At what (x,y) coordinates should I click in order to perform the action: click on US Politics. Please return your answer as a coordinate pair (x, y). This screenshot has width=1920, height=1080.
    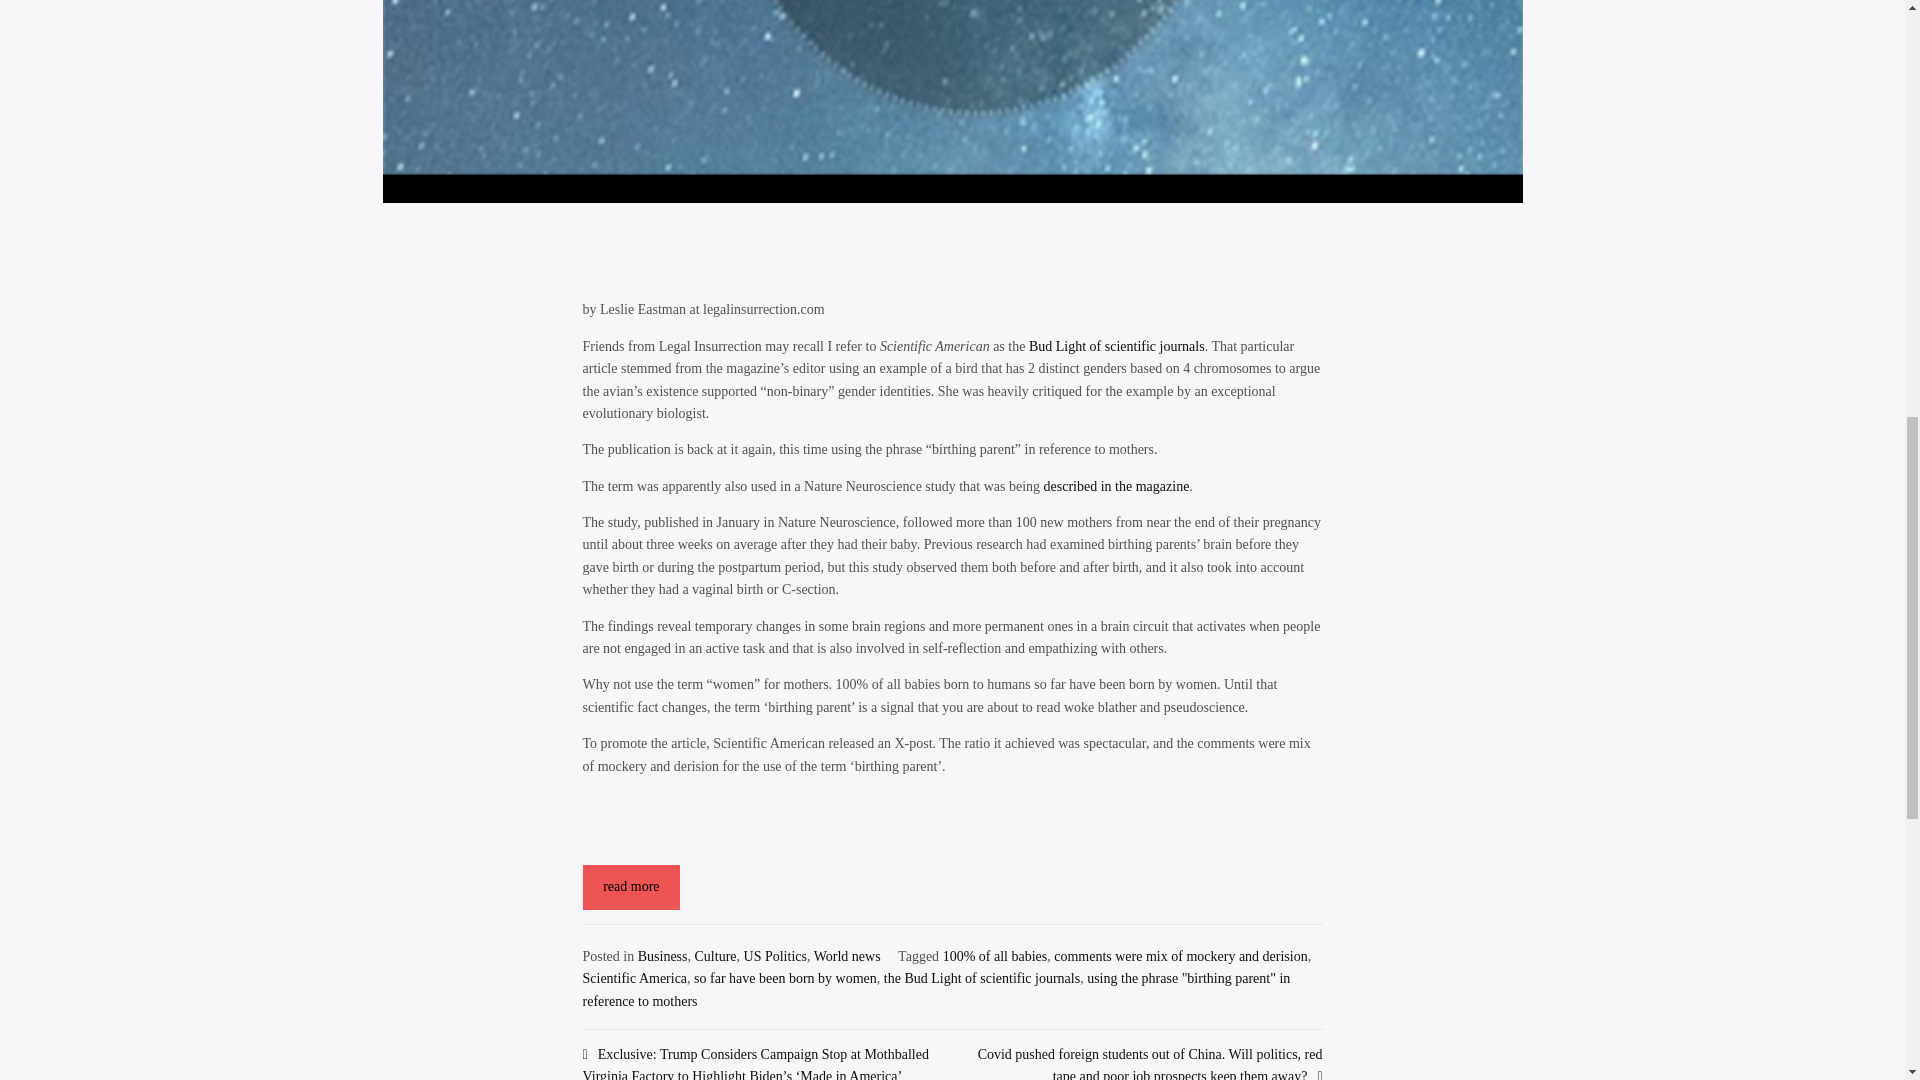
    Looking at the image, I should click on (775, 956).